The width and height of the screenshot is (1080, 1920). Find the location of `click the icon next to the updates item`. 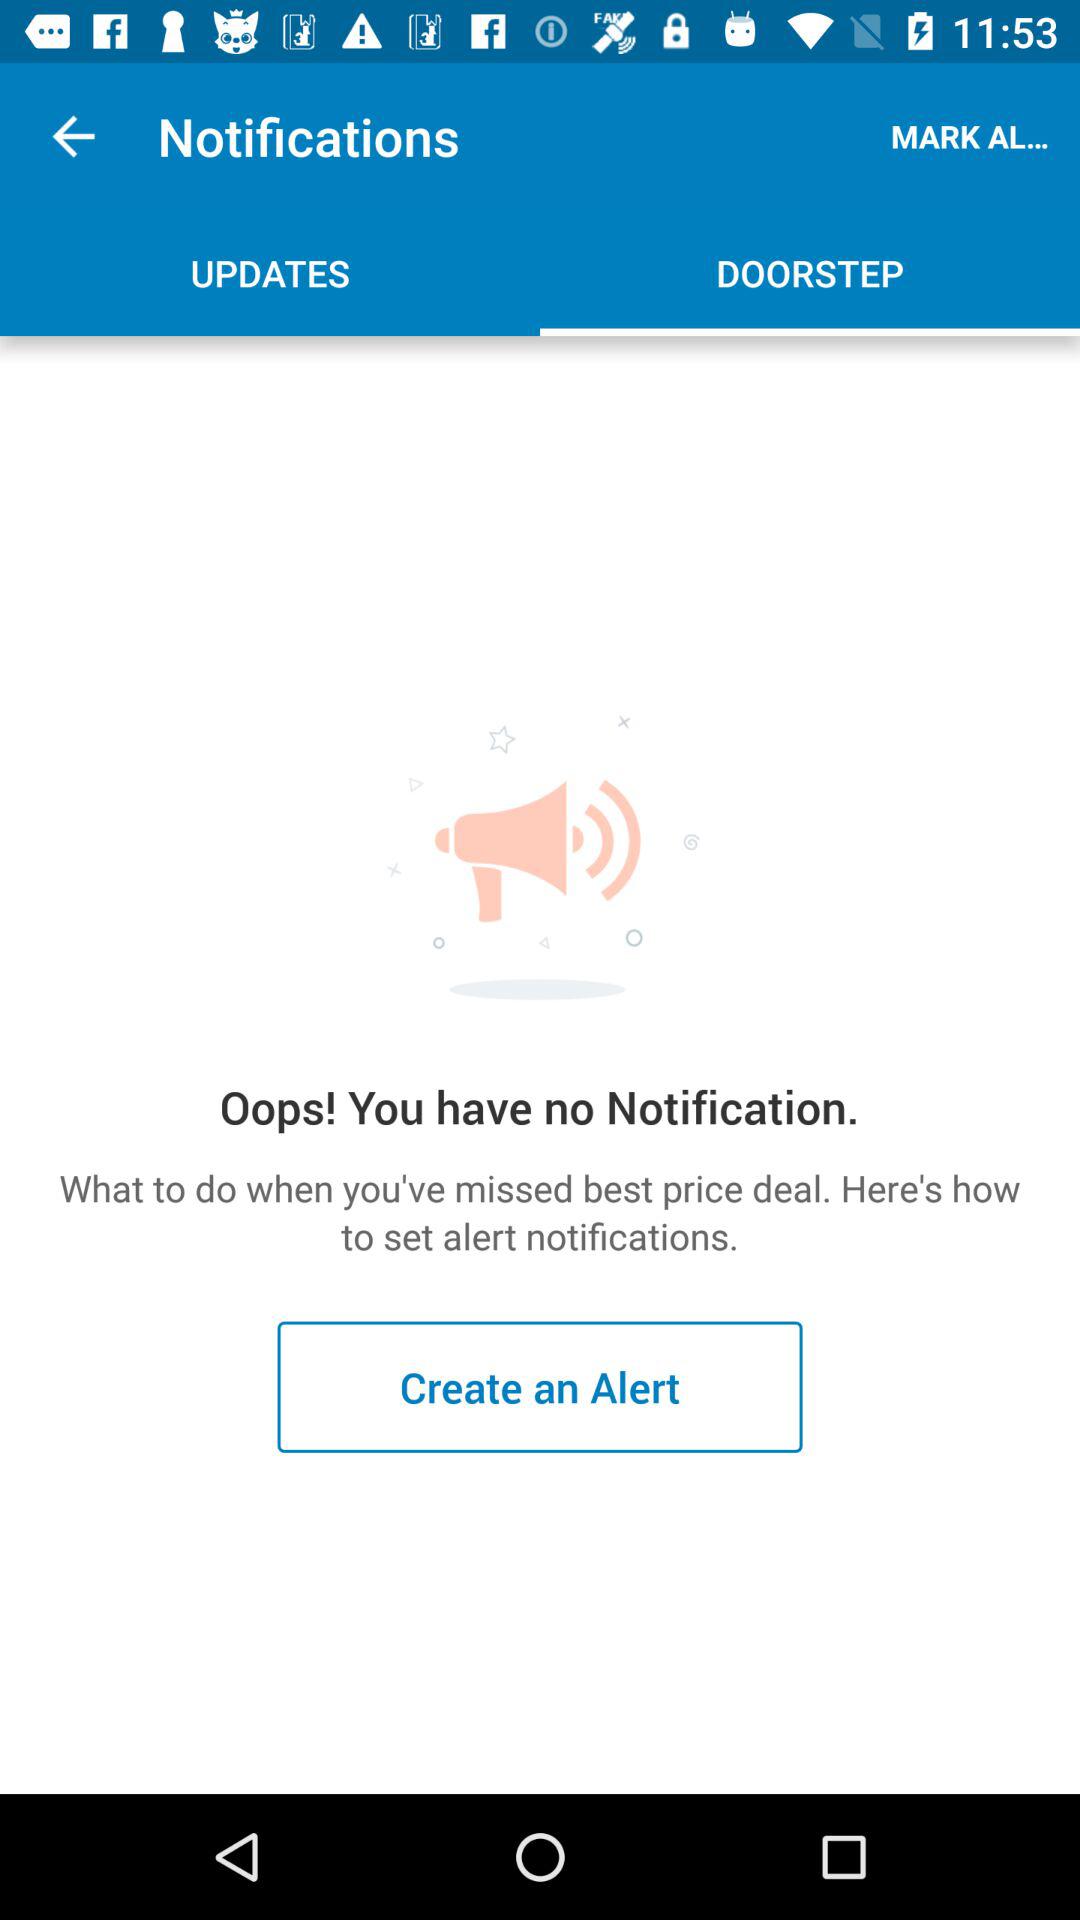

click the icon next to the updates item is located at coordinates (810, 272).